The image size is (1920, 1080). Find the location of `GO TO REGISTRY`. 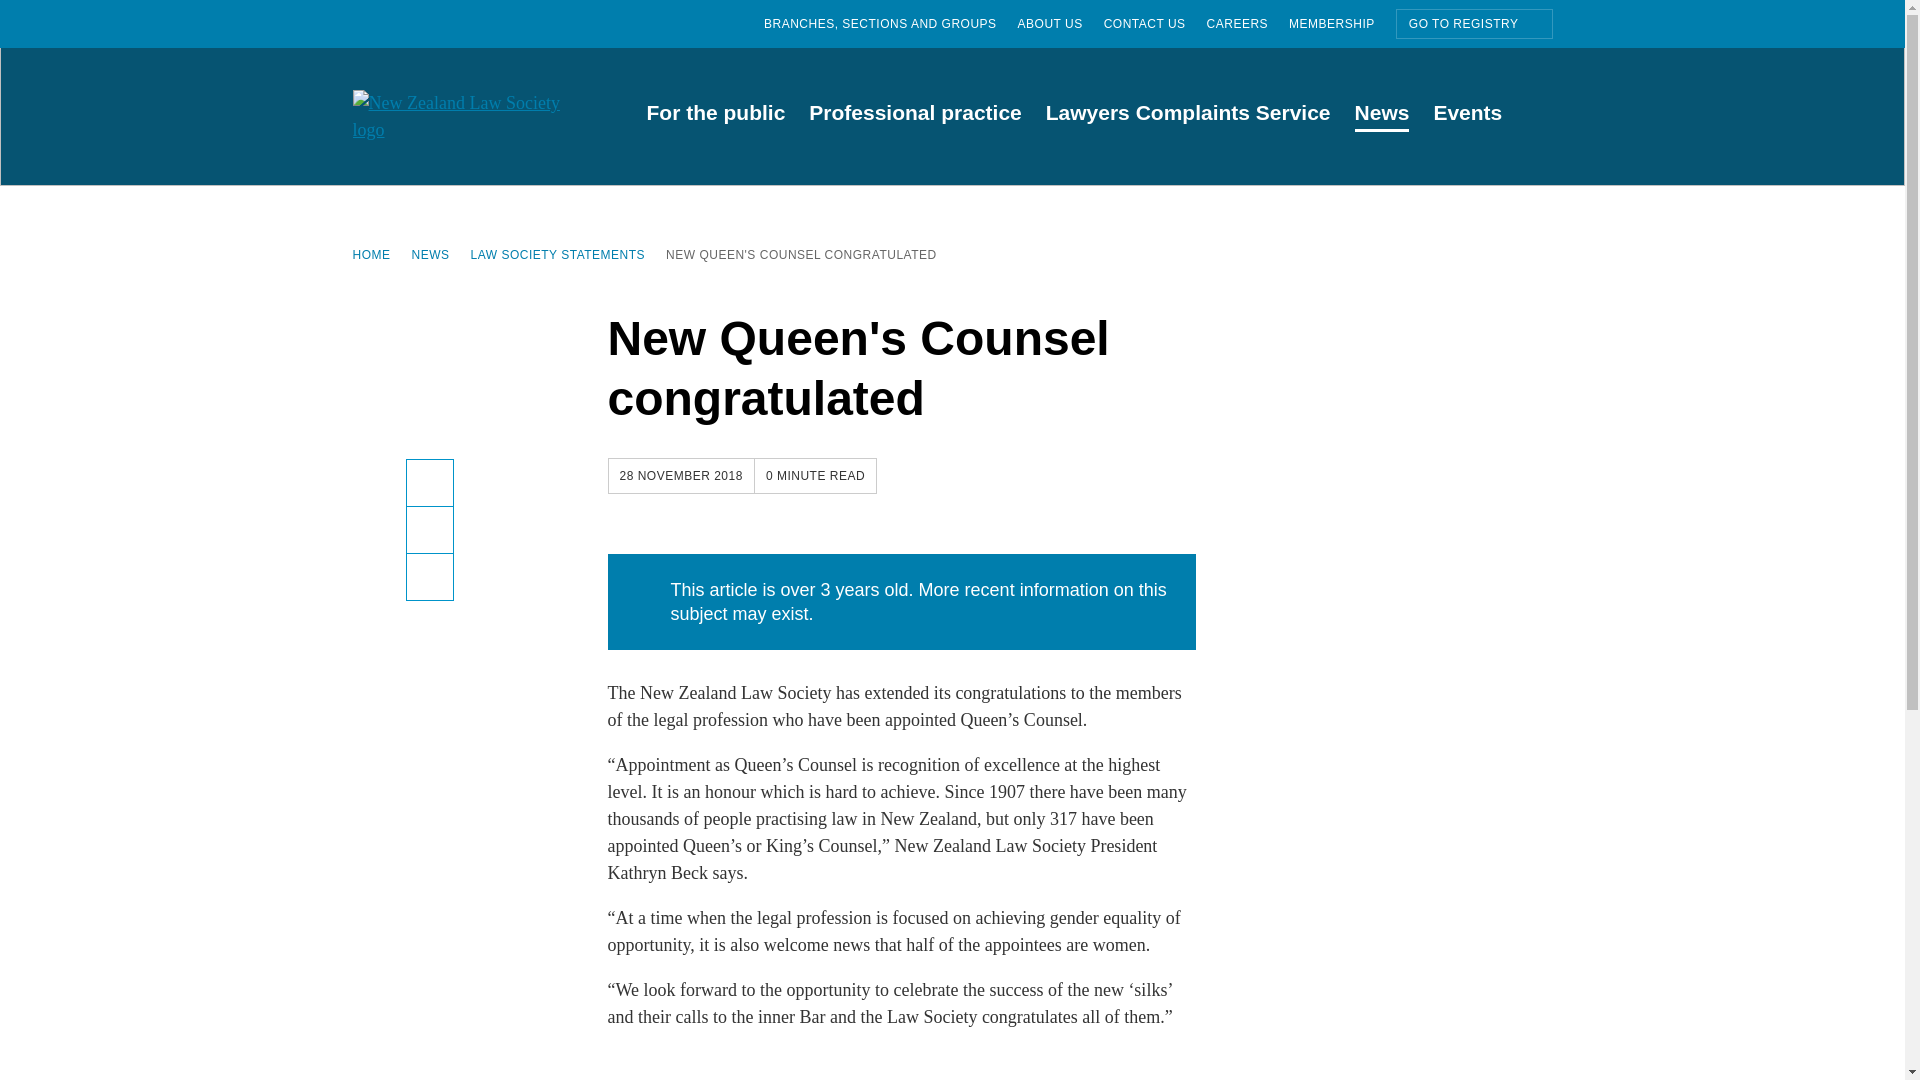

GO TO REGISTRY is located at coordinates (1474, 23).